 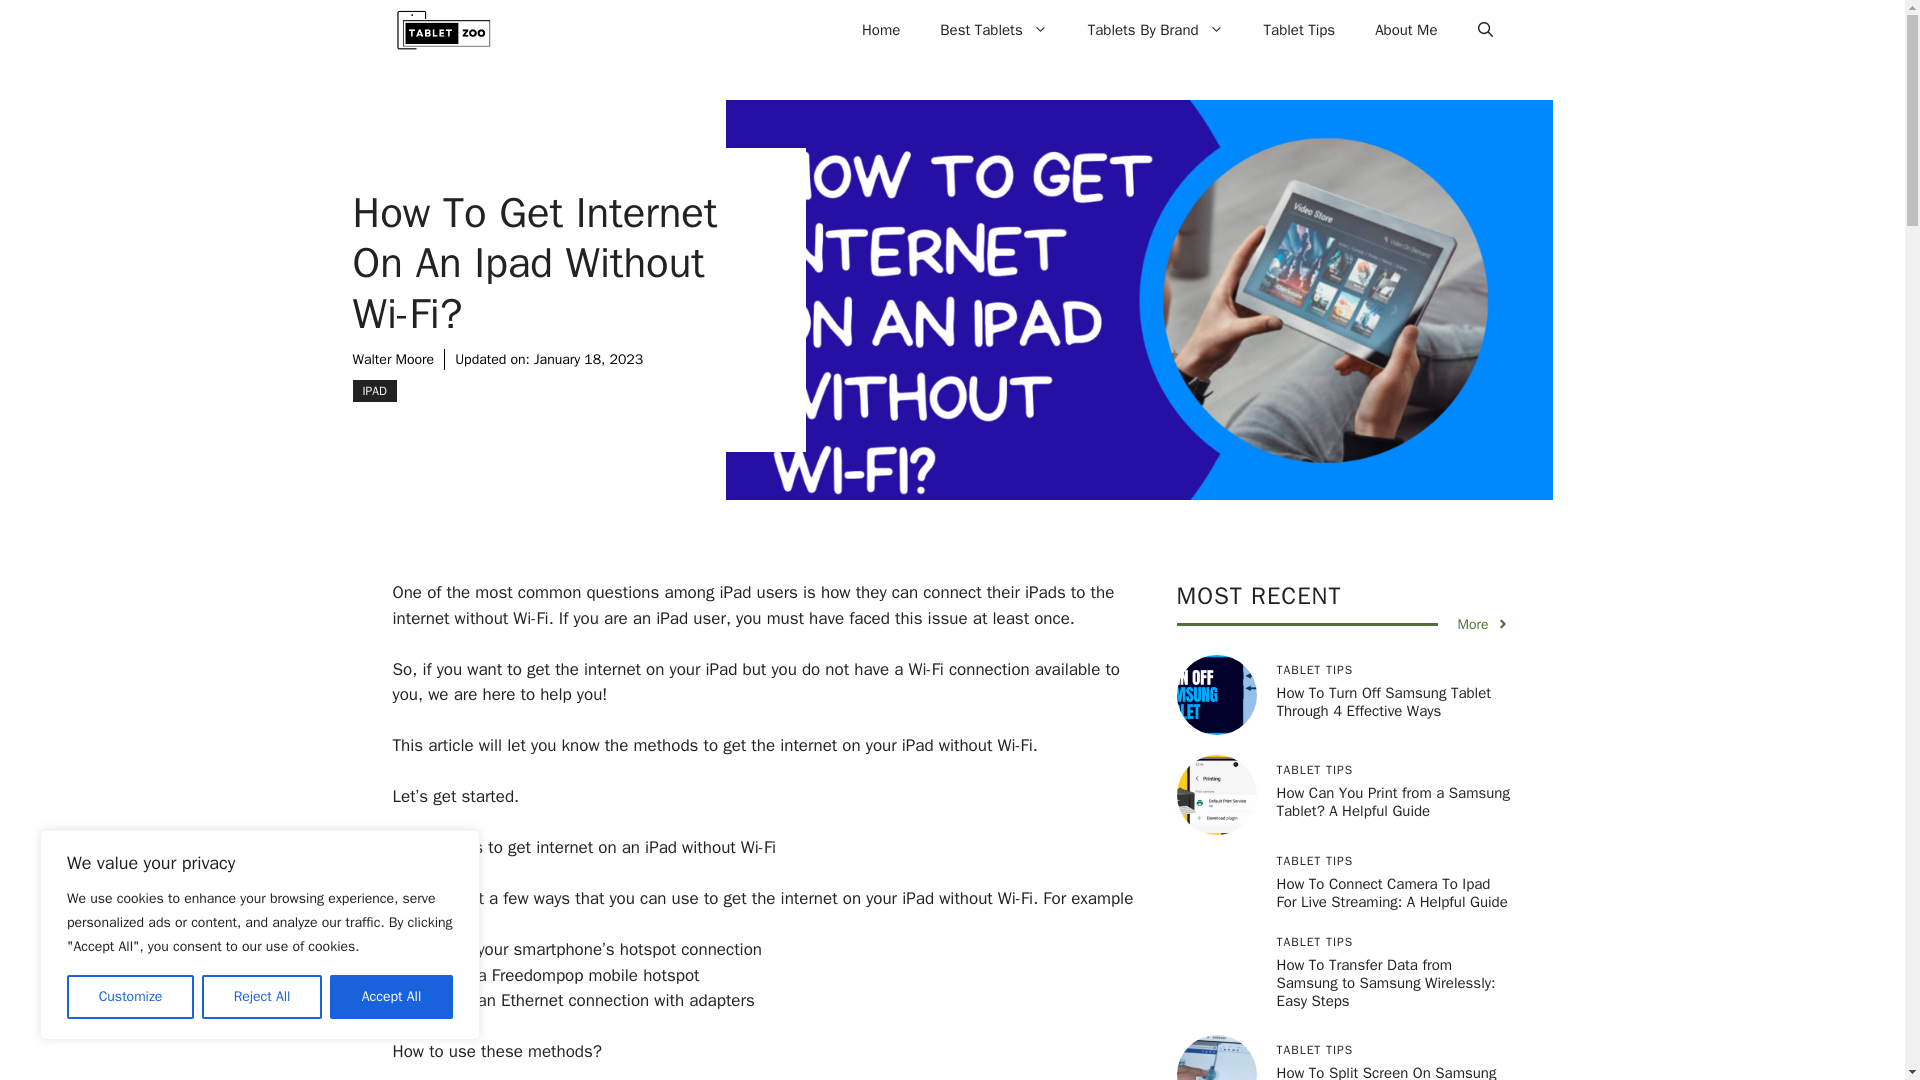 I want to click on Tablet Tips, so click(x=1300, y=30).